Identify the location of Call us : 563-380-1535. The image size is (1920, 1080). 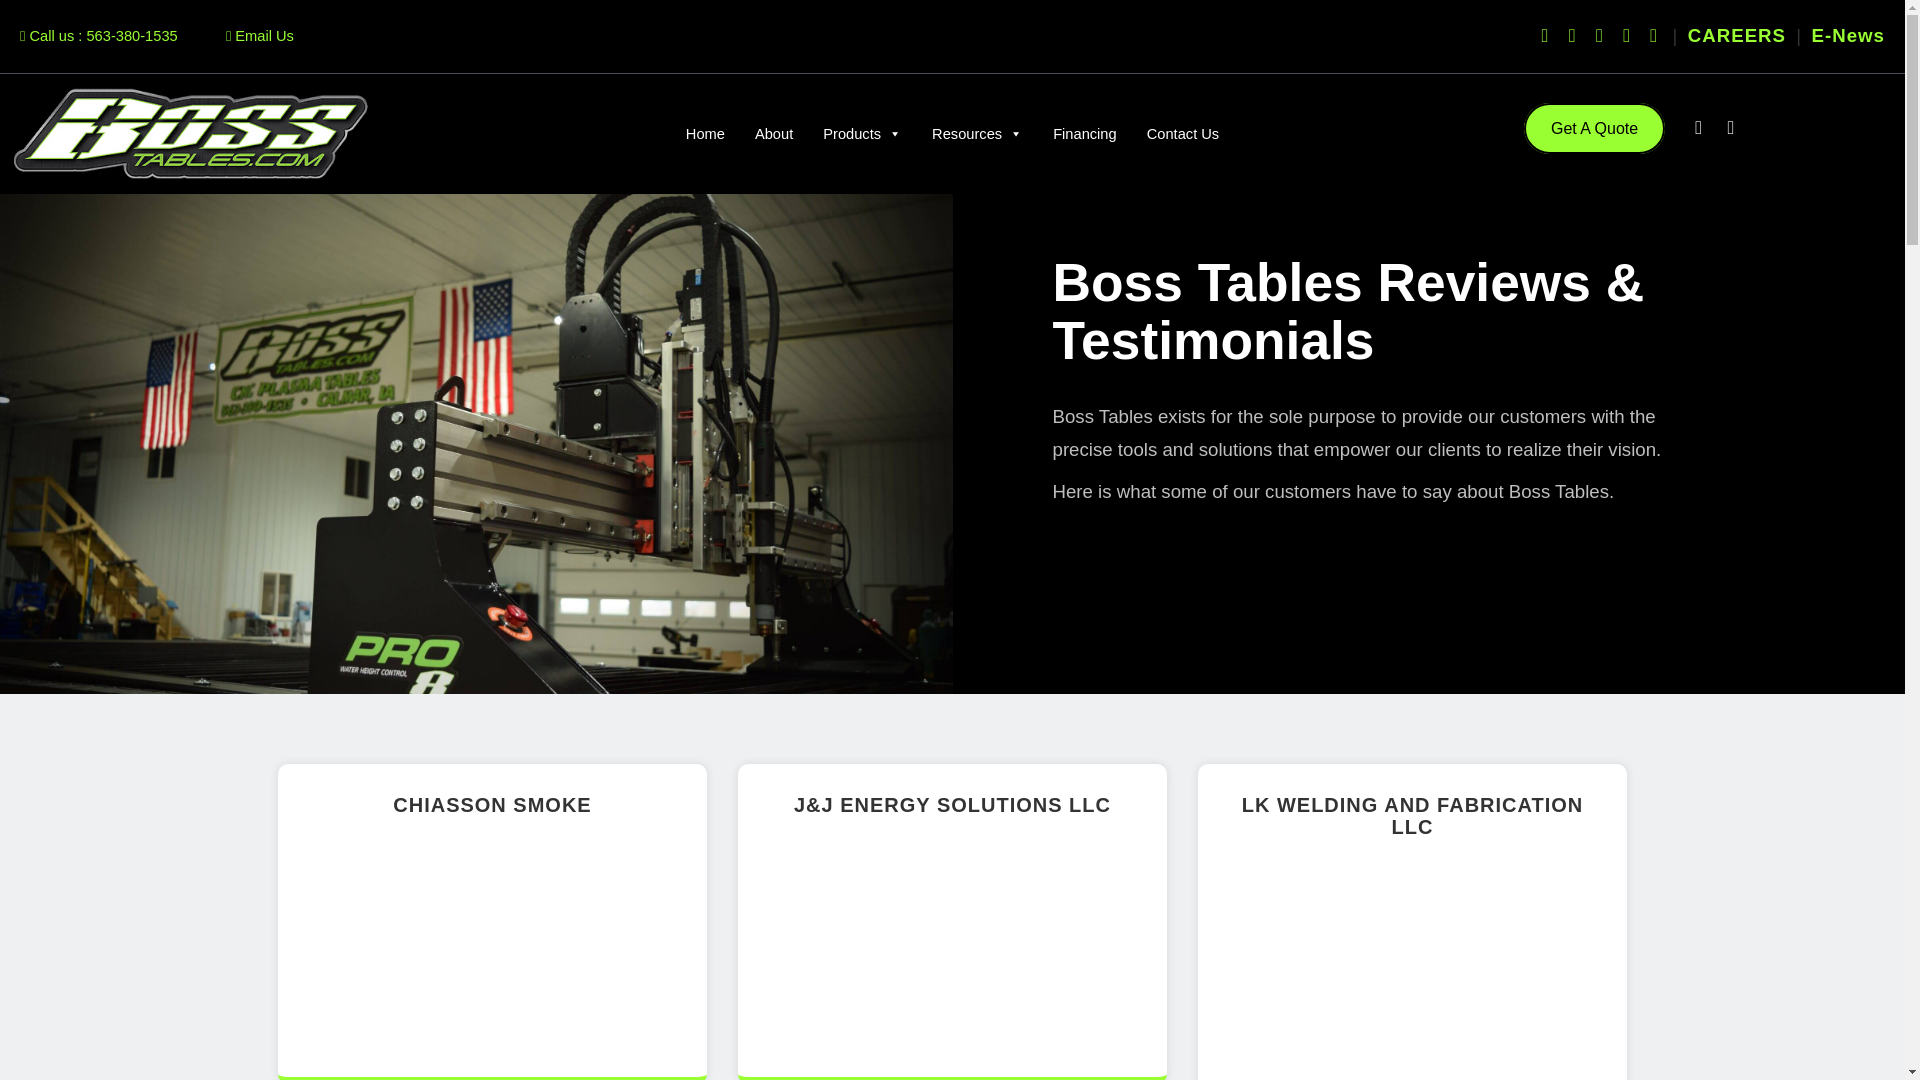
(98, 36).